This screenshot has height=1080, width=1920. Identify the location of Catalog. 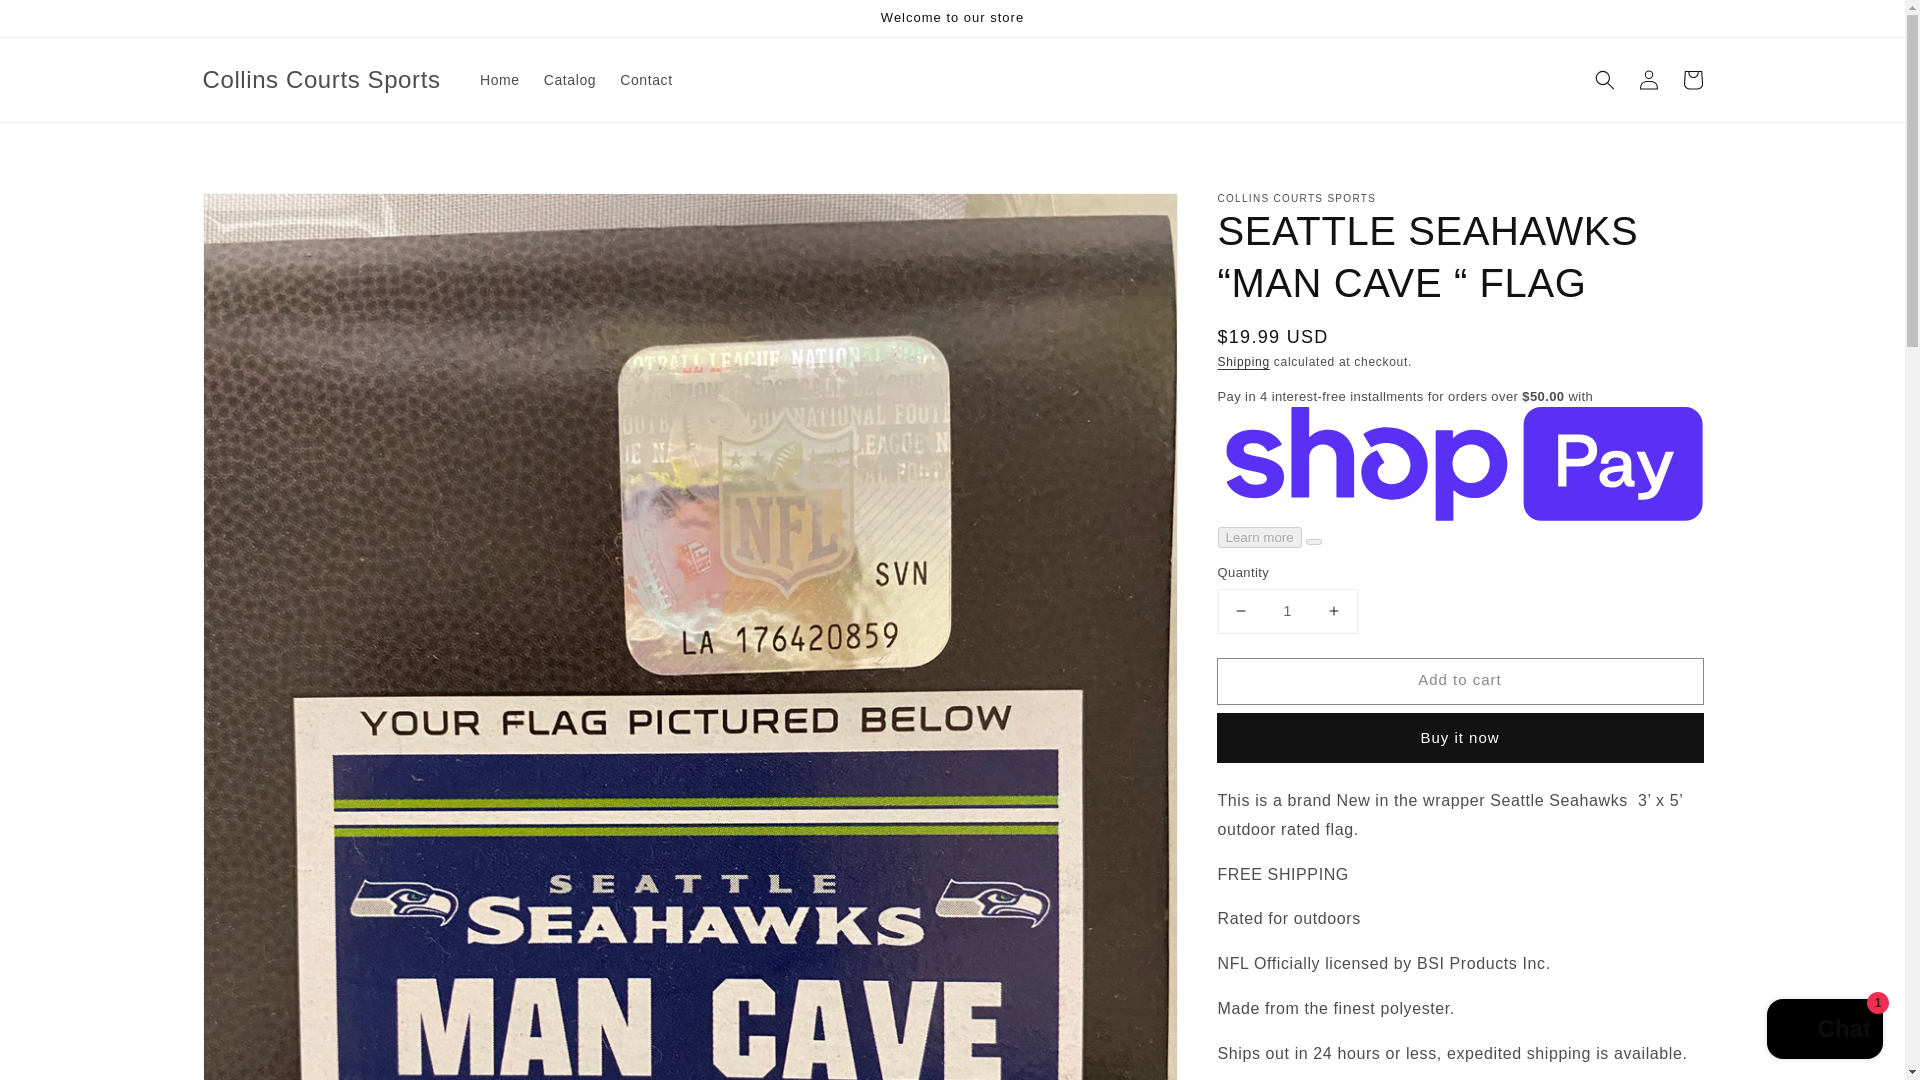
(570, 80).